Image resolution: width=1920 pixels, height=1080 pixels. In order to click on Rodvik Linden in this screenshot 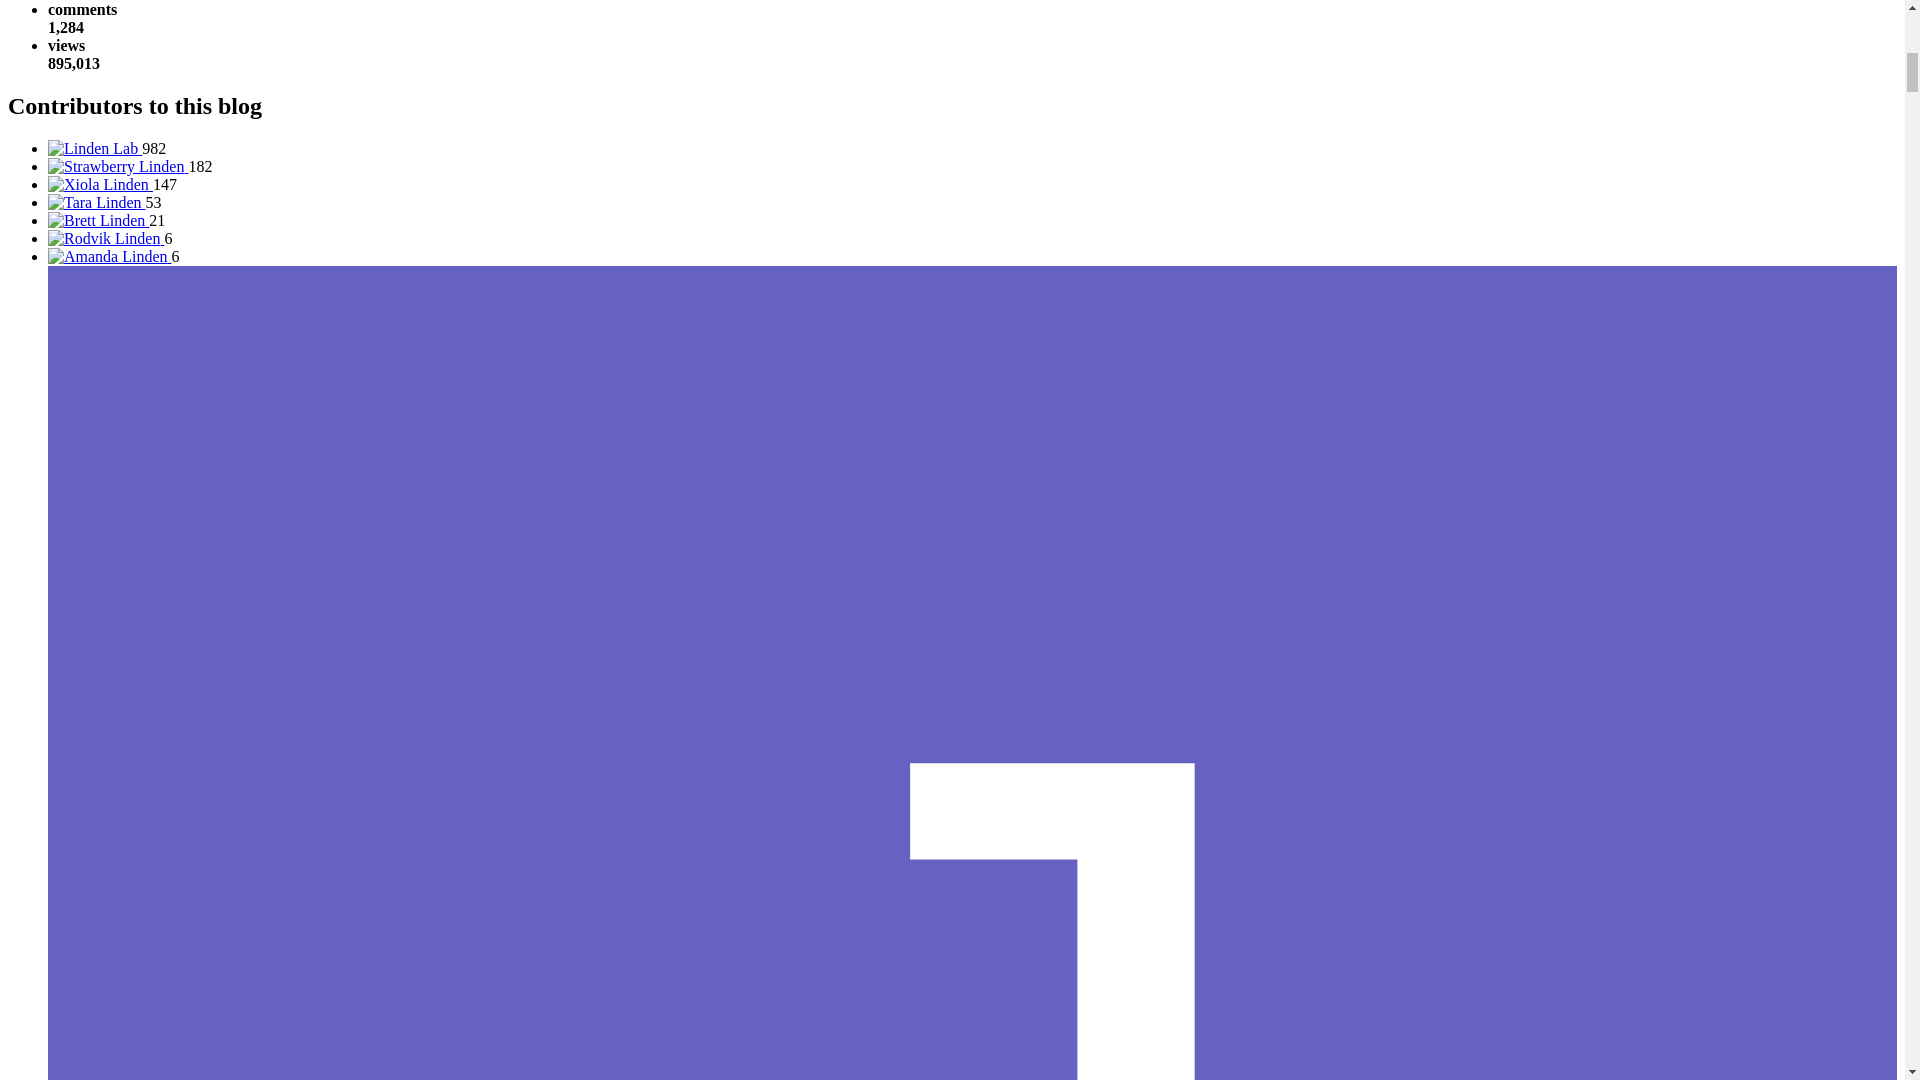, I will do `click(110, 238)`.